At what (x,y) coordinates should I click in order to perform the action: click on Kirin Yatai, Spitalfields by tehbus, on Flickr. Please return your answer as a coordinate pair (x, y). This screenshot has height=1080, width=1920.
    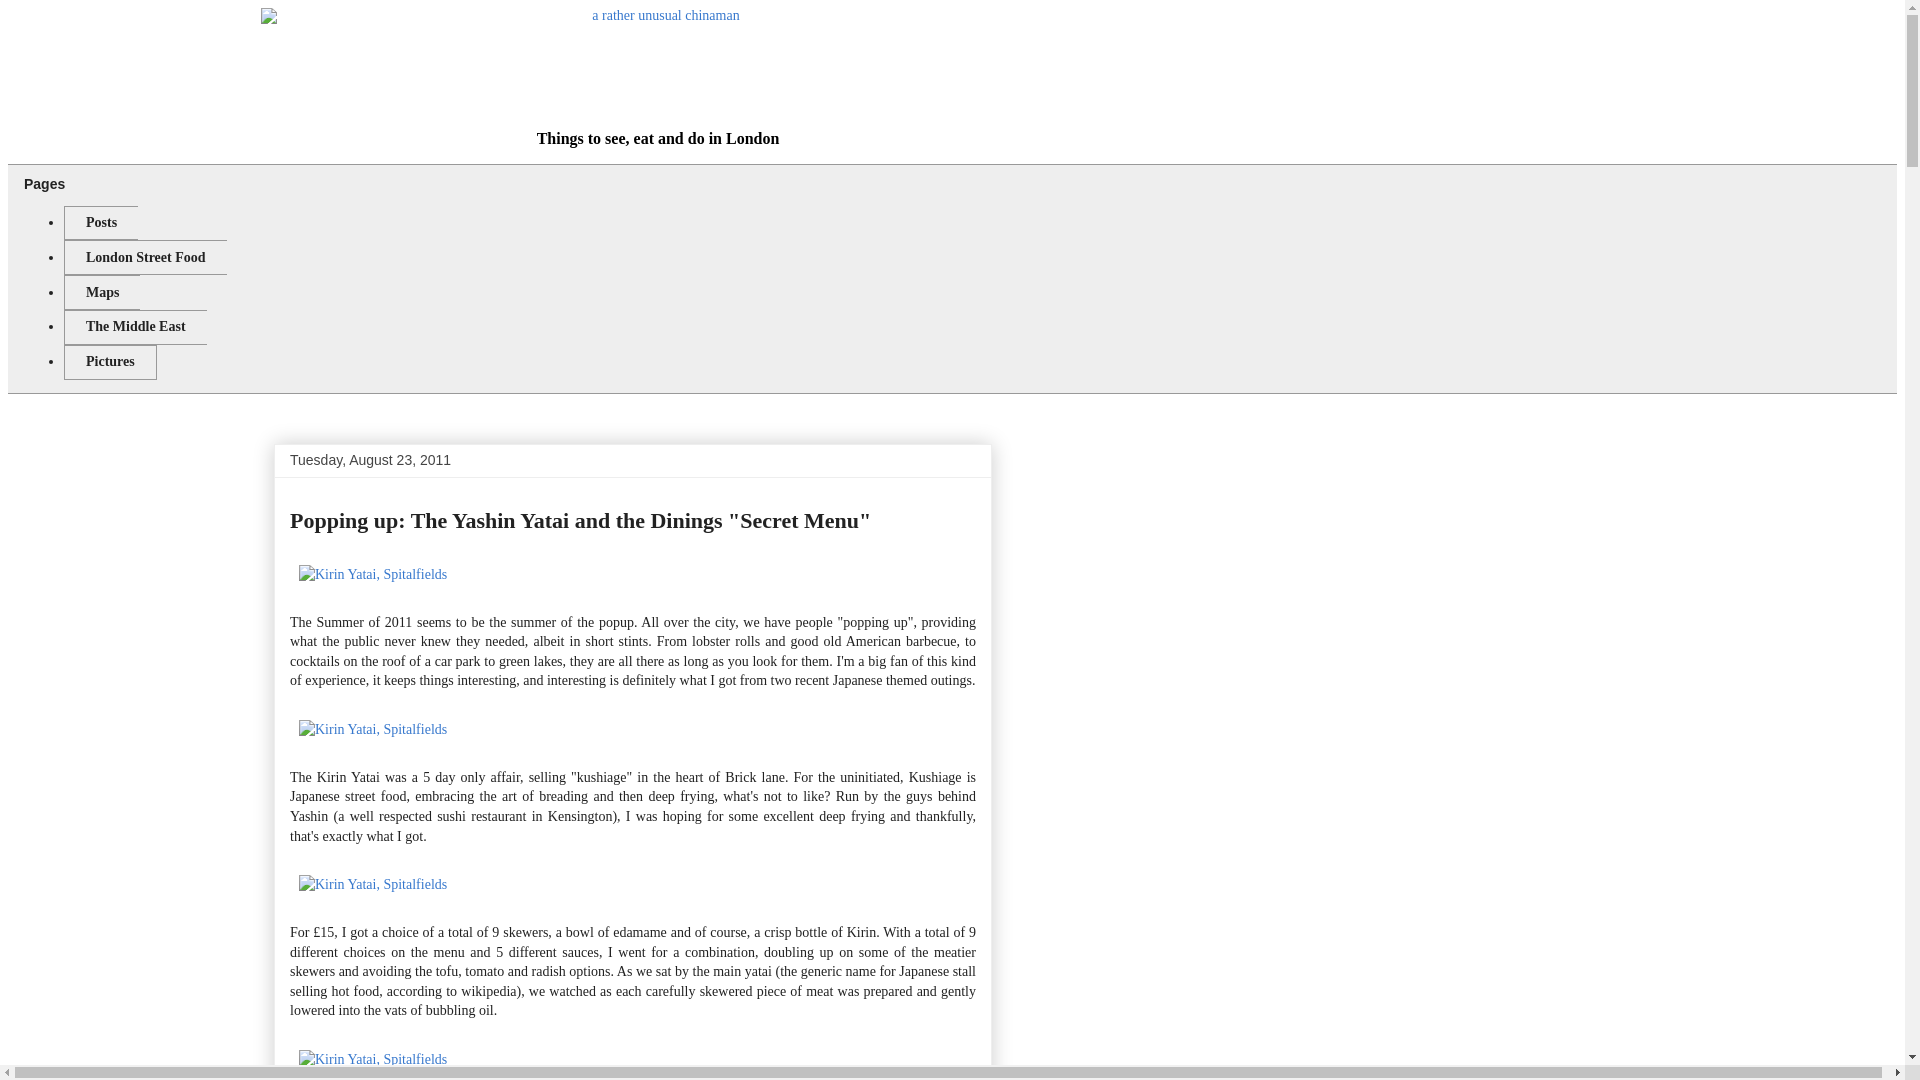
    Looking at the image, I should click on (372, 1059).